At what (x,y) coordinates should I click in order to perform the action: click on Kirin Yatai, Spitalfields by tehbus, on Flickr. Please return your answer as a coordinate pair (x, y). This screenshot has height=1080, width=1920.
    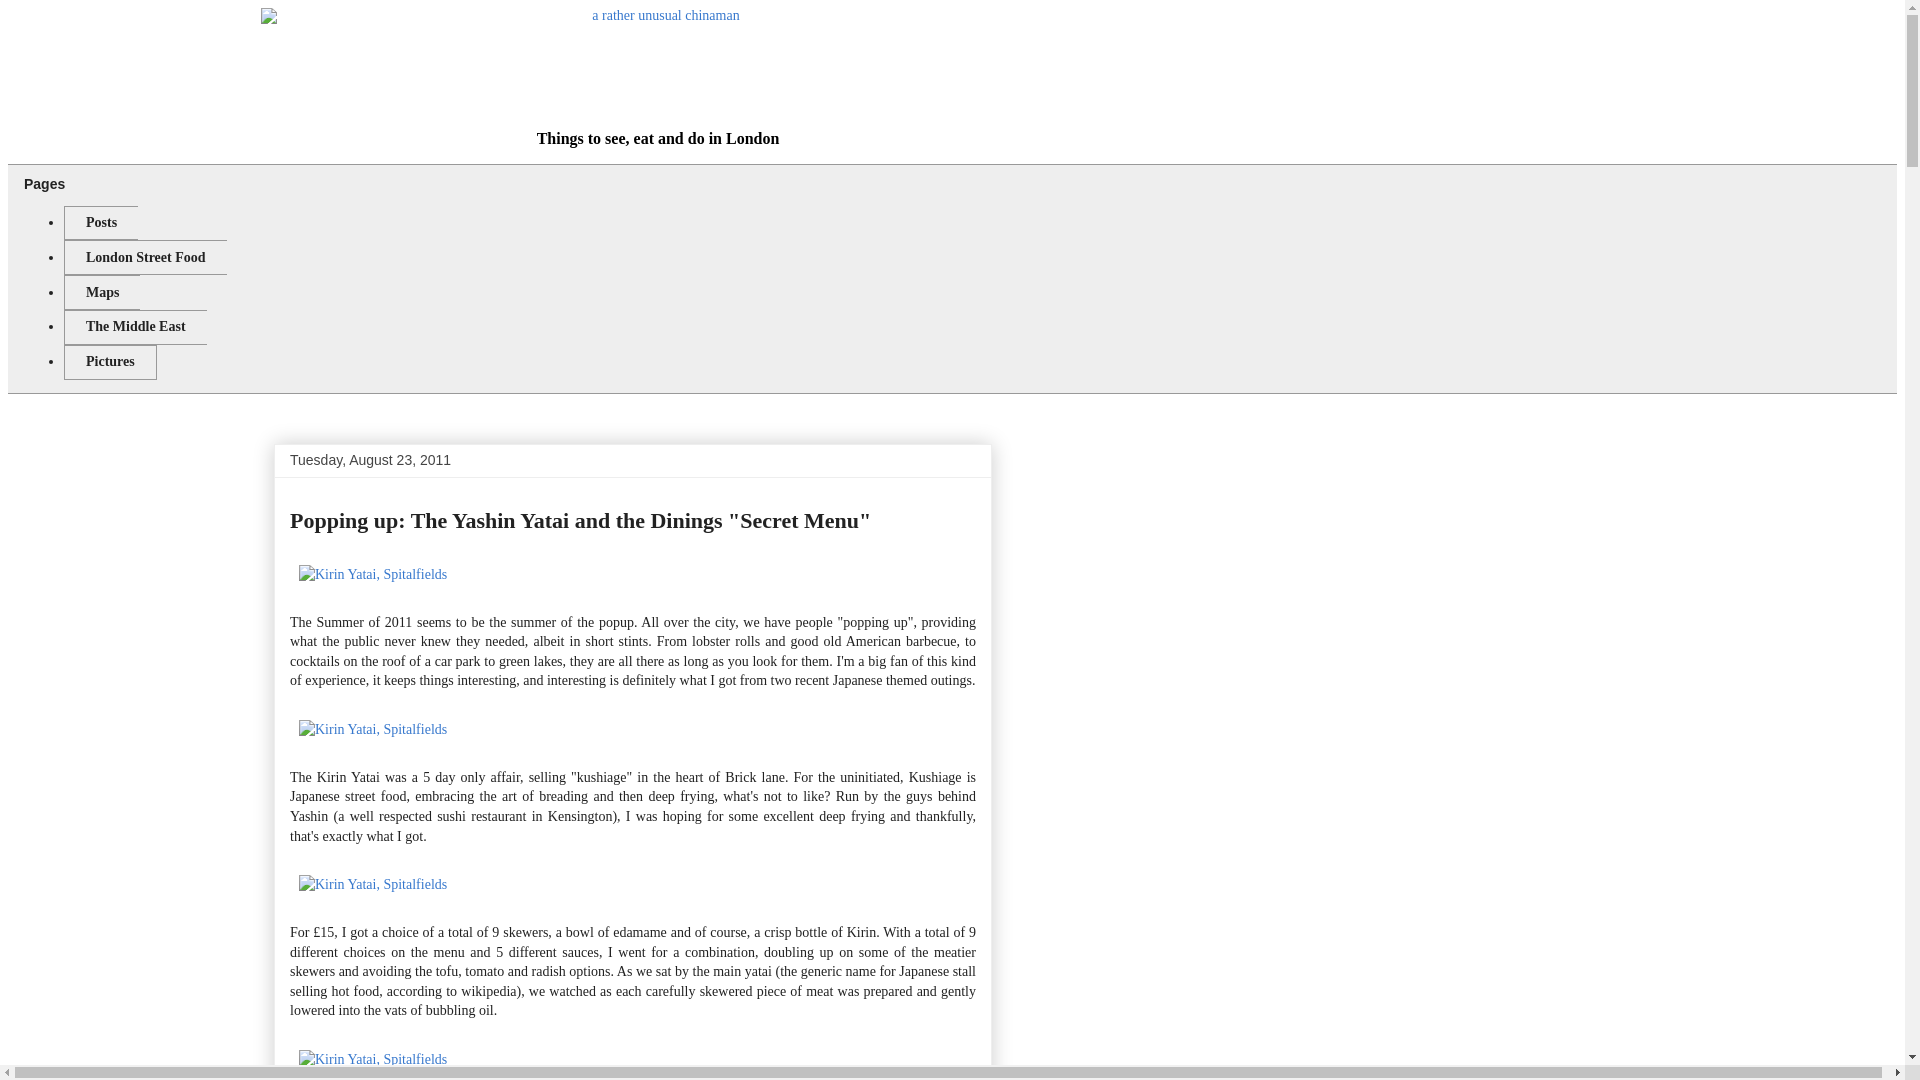
    Looking at the image, I should click on (372, 1059).